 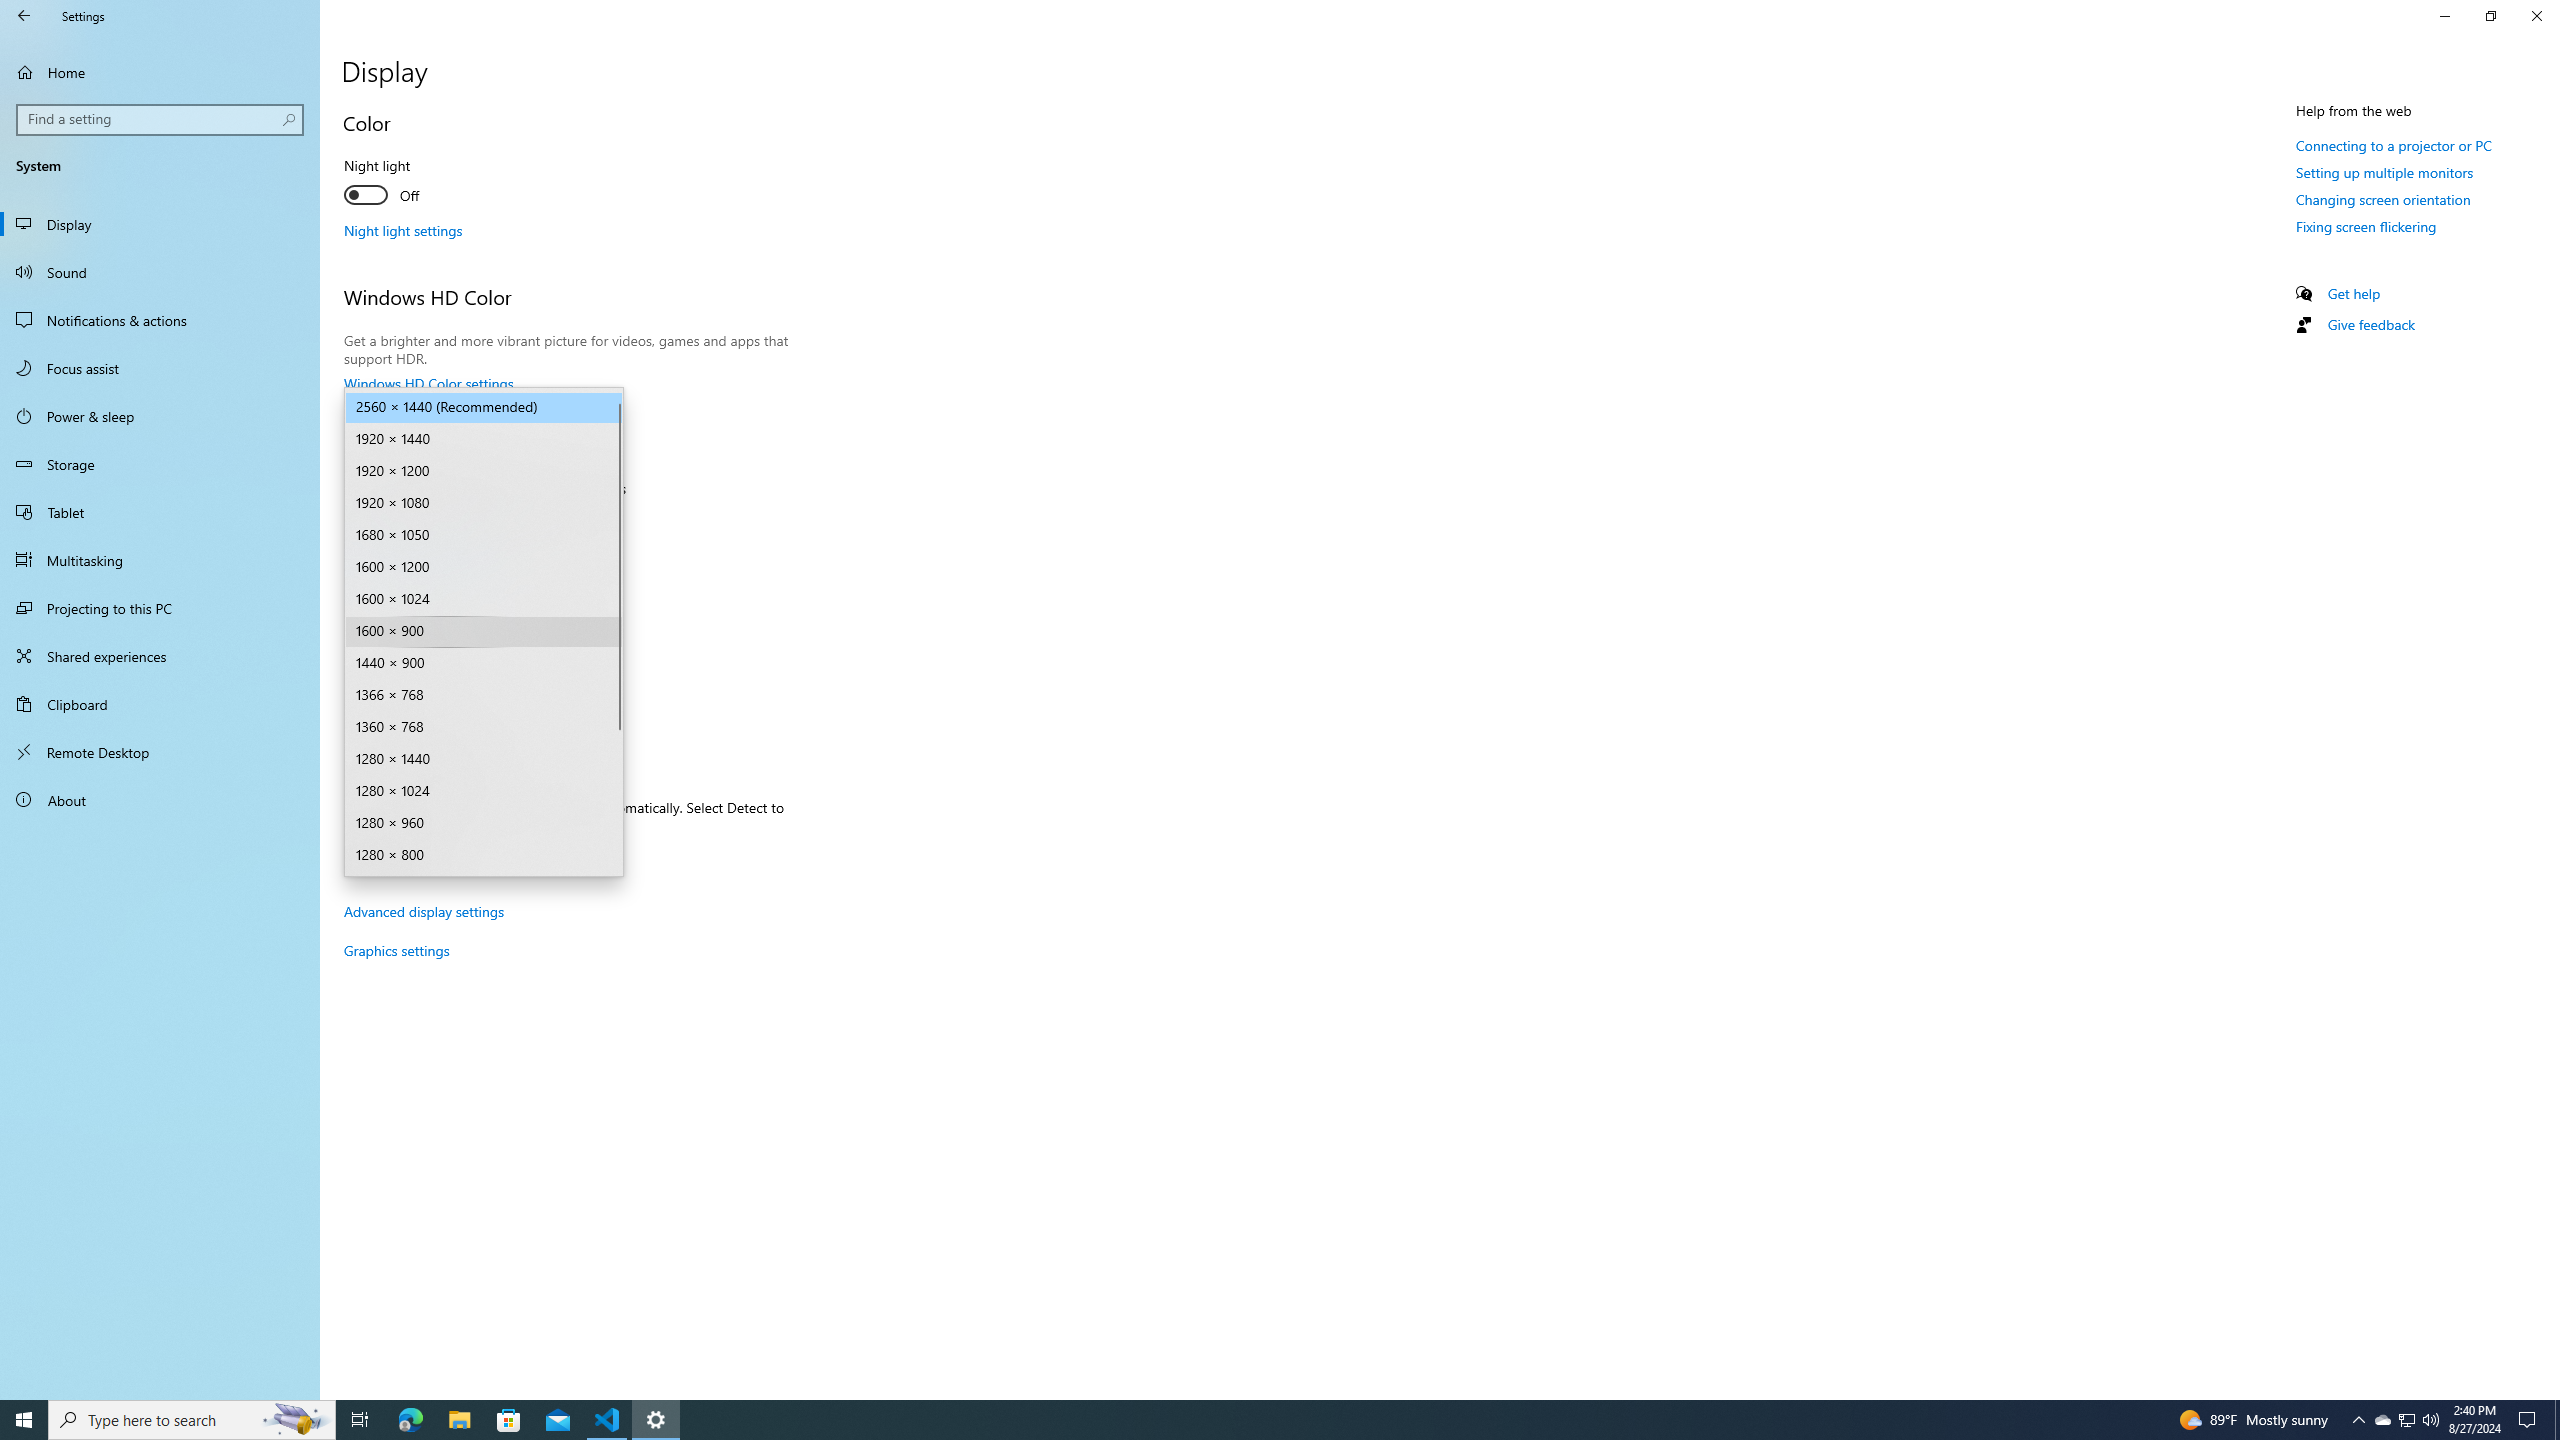 I want to click on Running applications, so click(x=1262, y=1420).